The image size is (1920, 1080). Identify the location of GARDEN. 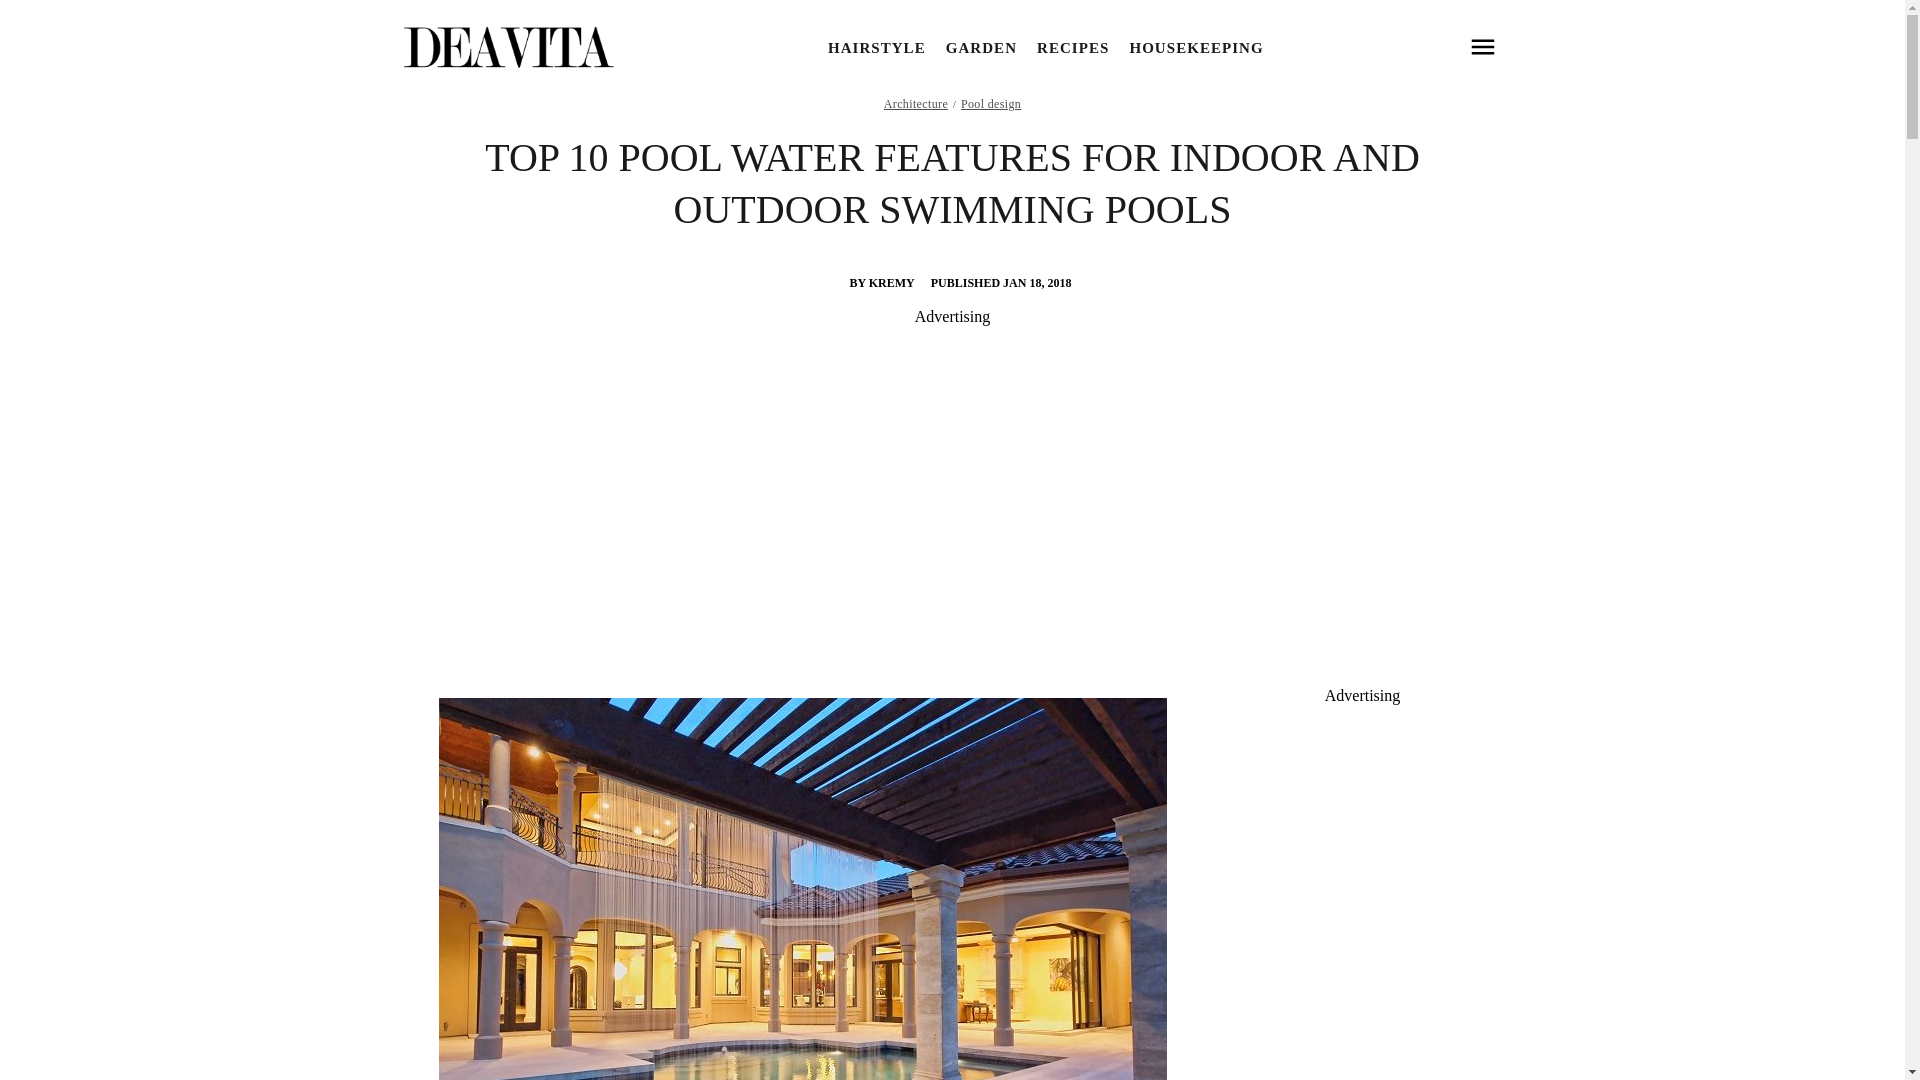
(982, 48).